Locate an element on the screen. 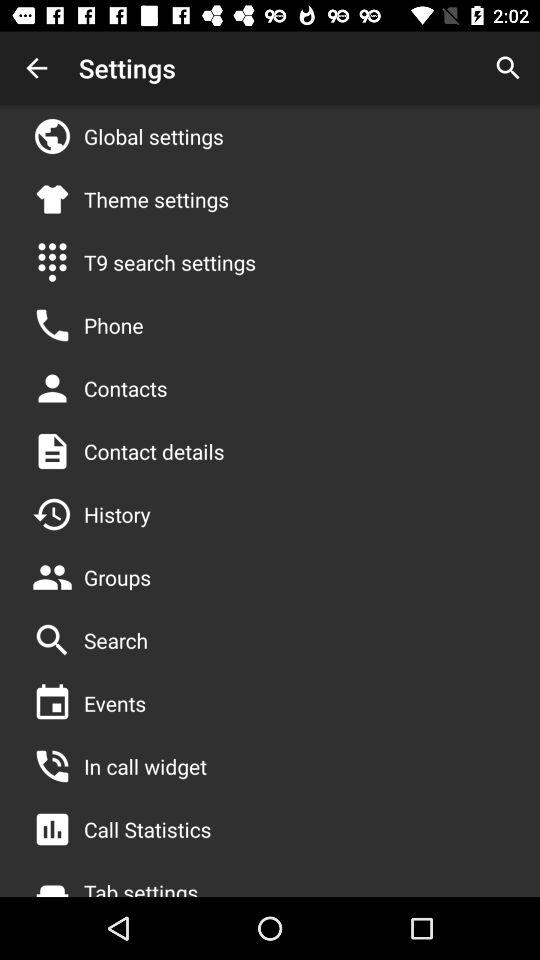 The height and width of the screenshot is (960, 540). open the app above call statistics is located at coordinates (145, 766).